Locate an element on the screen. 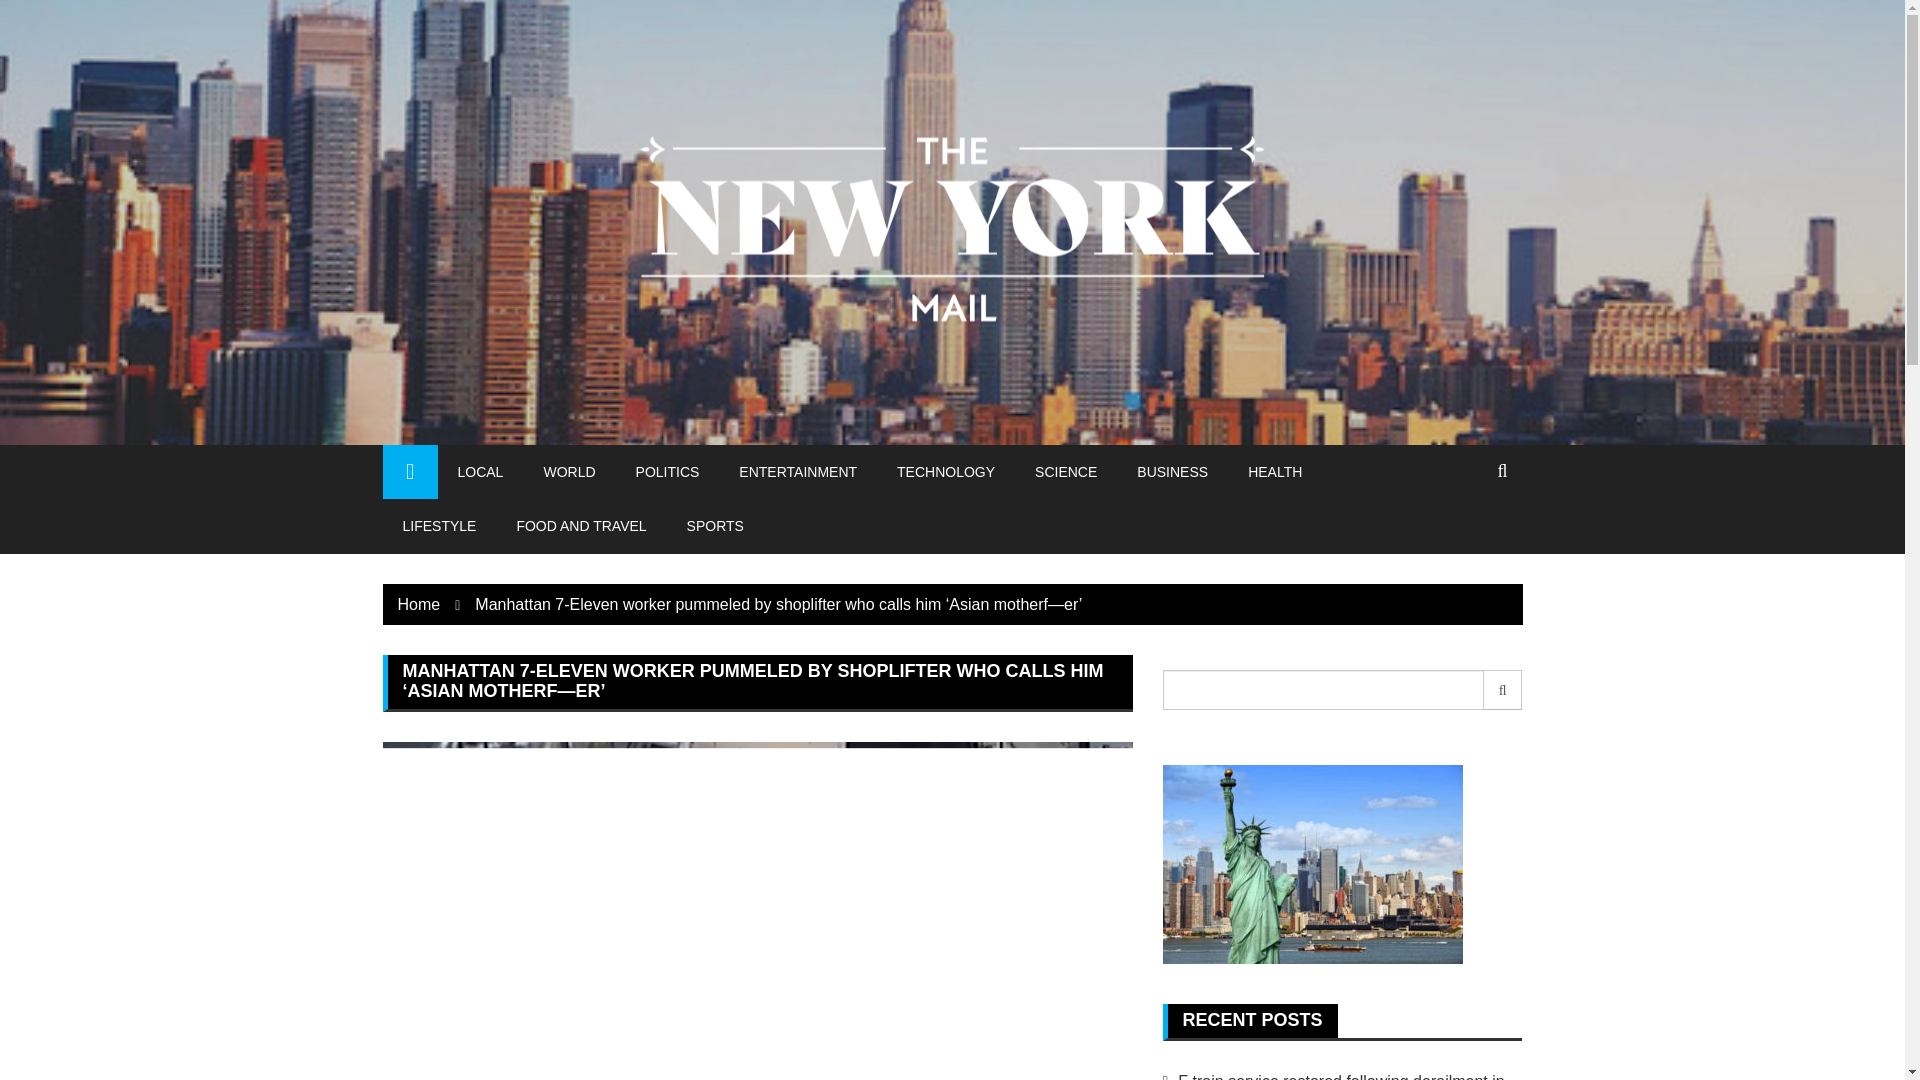  Search is located at coordinates (1503, 689).